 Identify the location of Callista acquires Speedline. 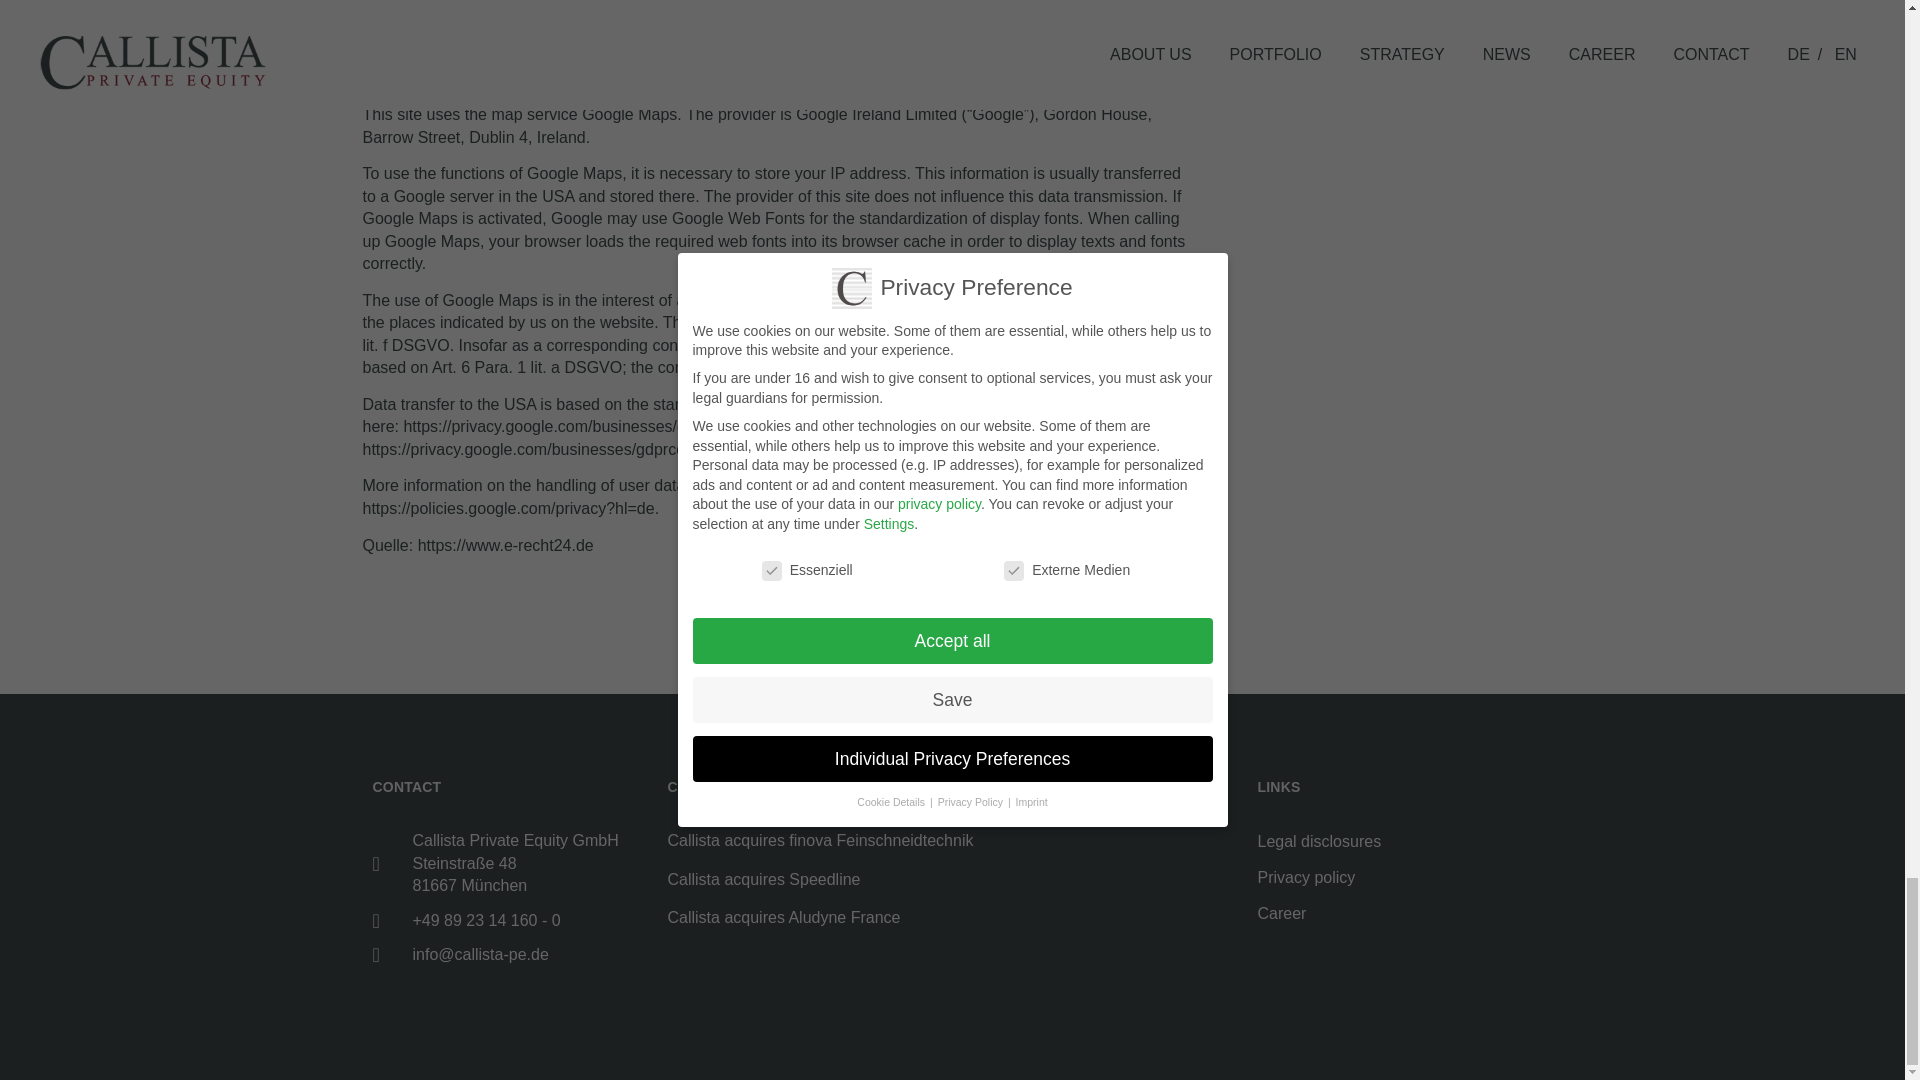
(764, 878).